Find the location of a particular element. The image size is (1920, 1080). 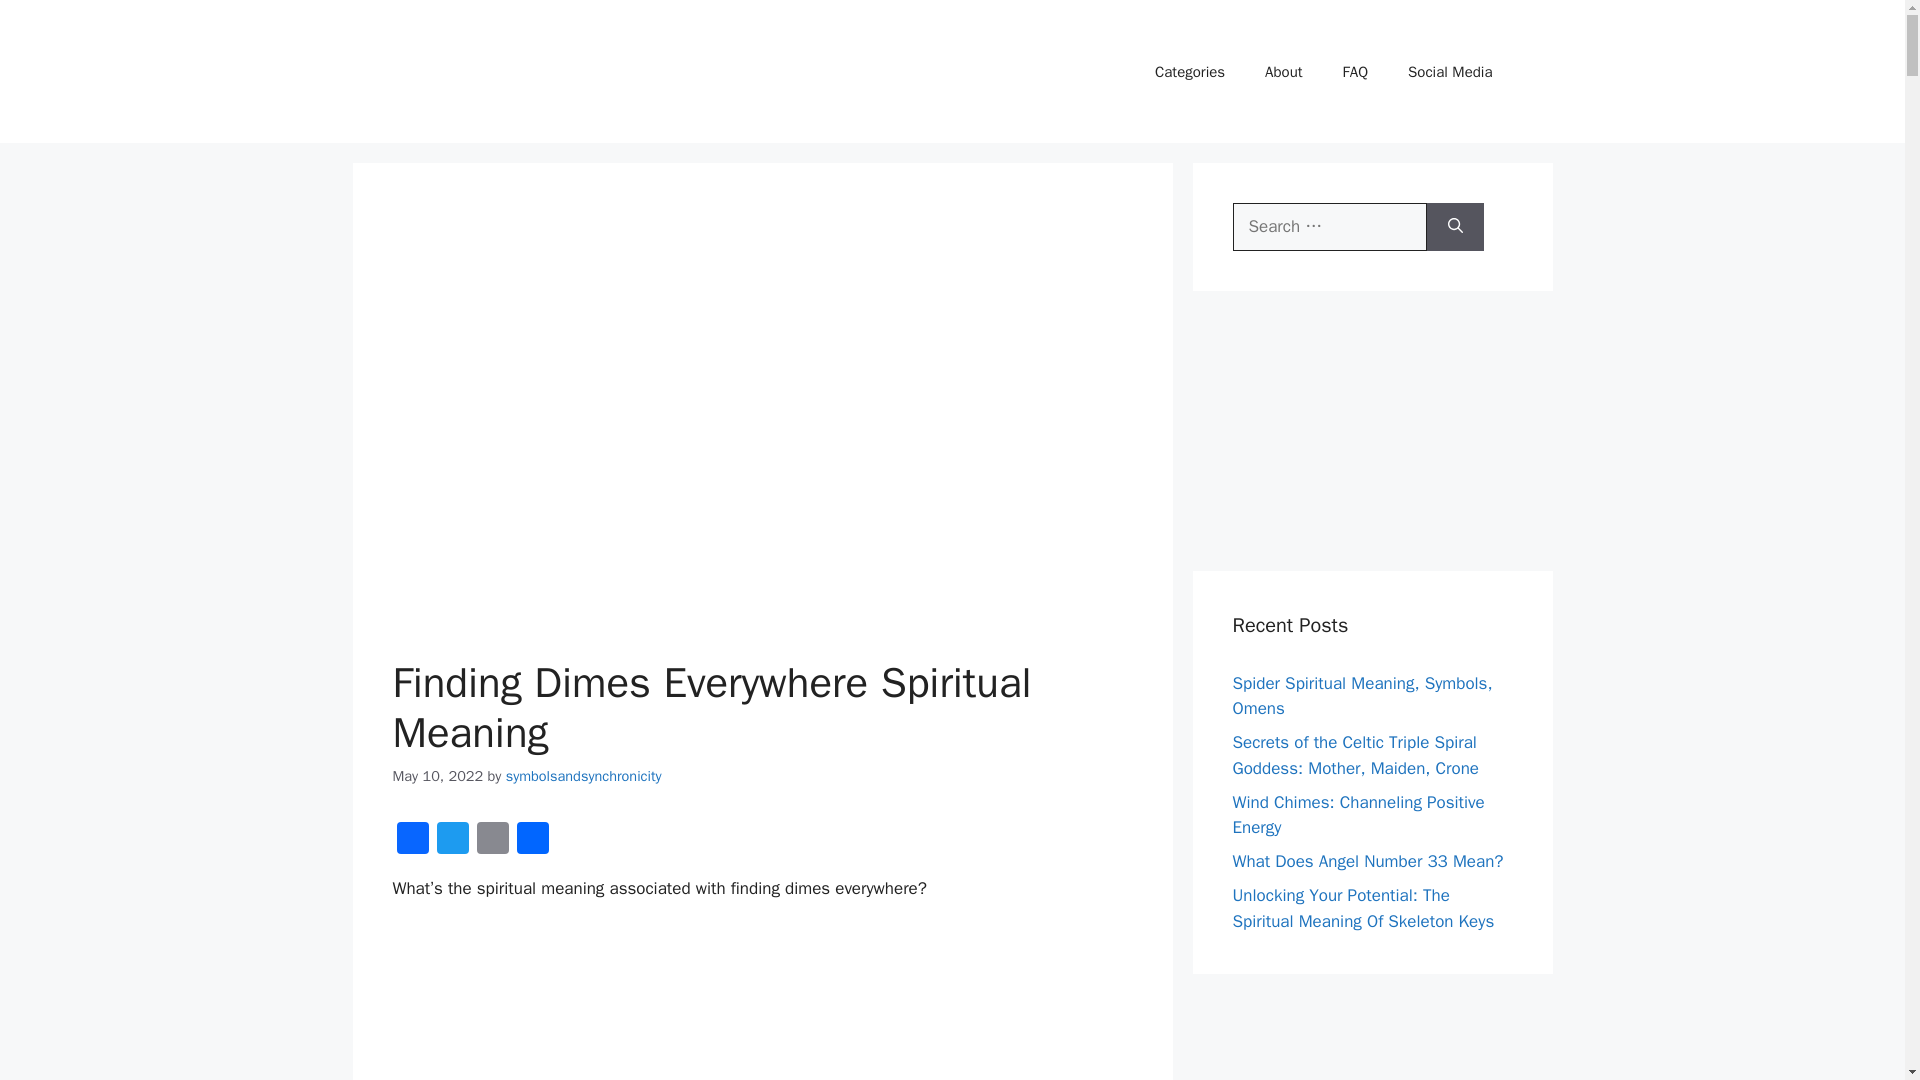

Search for: is located at coordinates (1329, 226).